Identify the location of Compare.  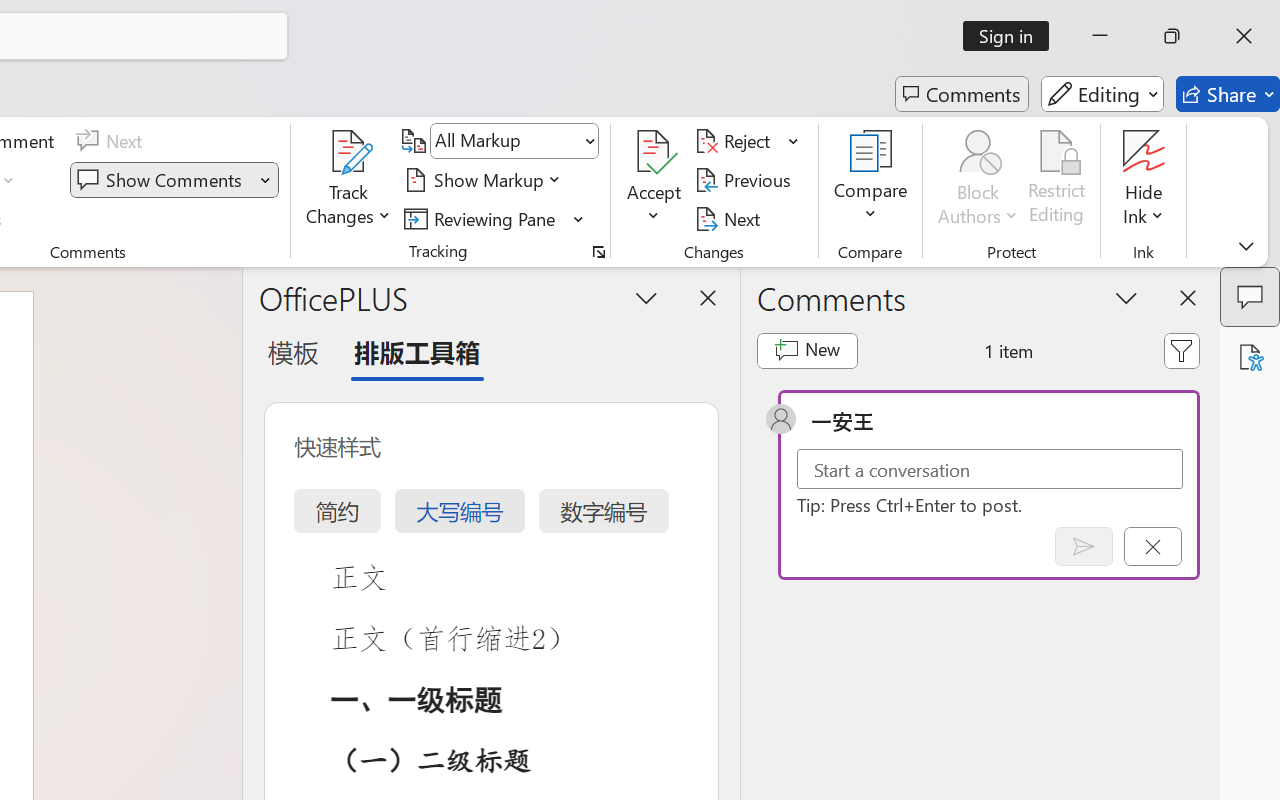
(870, 180).